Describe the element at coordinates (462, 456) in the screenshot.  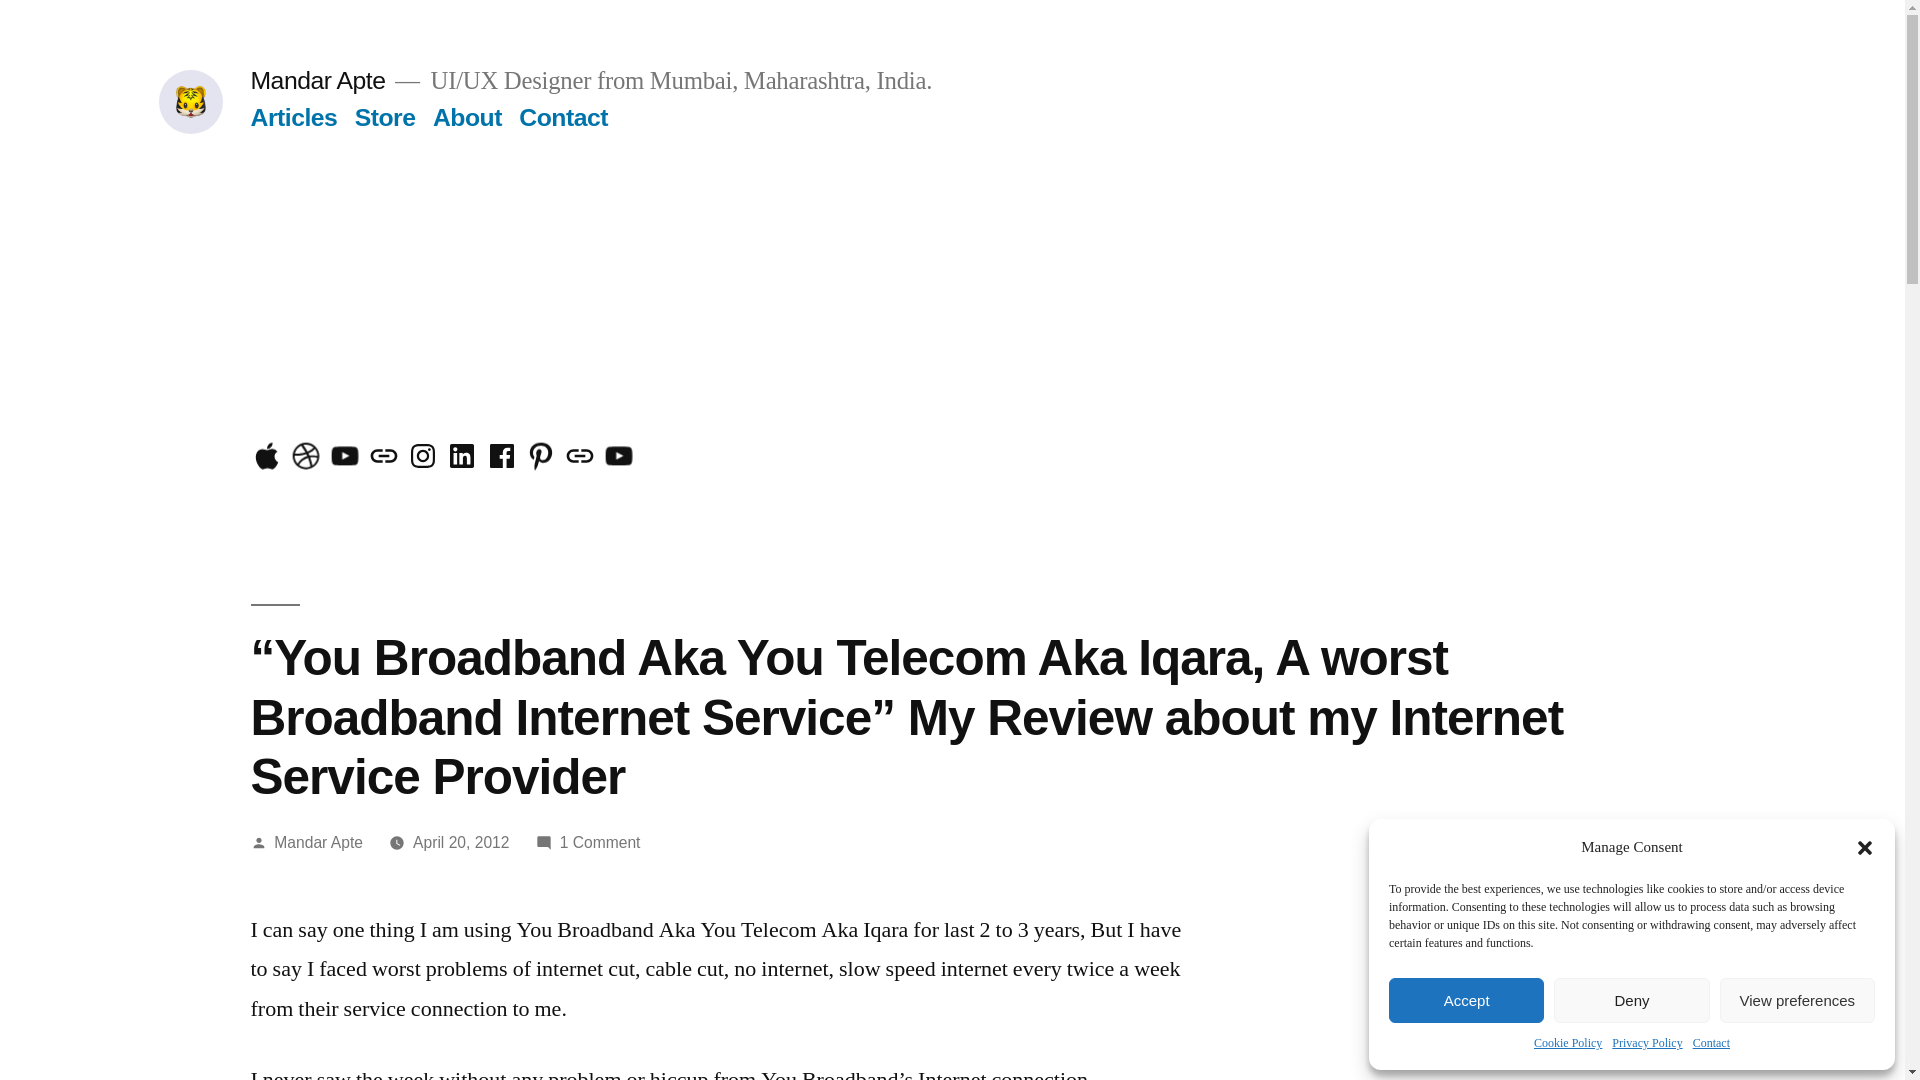
I see `LinkedIn` at that location.